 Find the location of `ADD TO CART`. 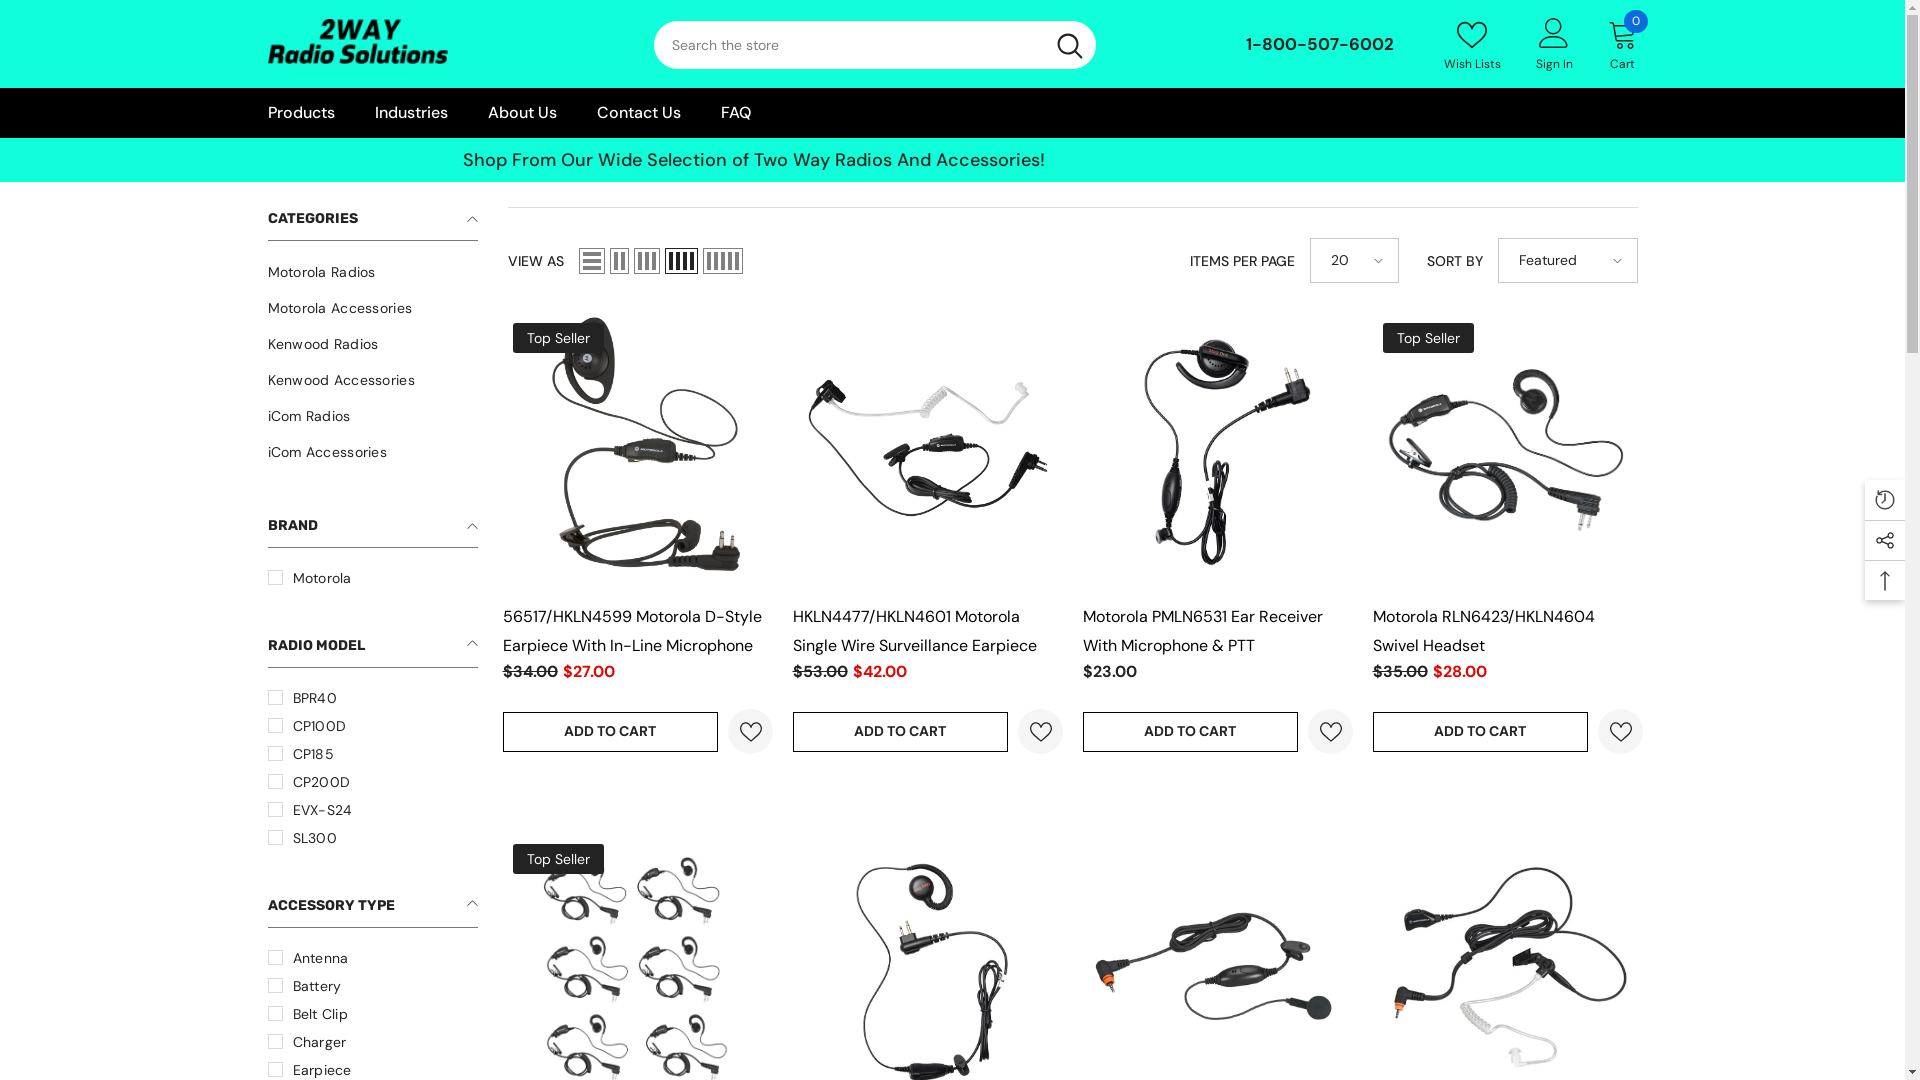

ADD TO CART is located at coordinates (610, 732).